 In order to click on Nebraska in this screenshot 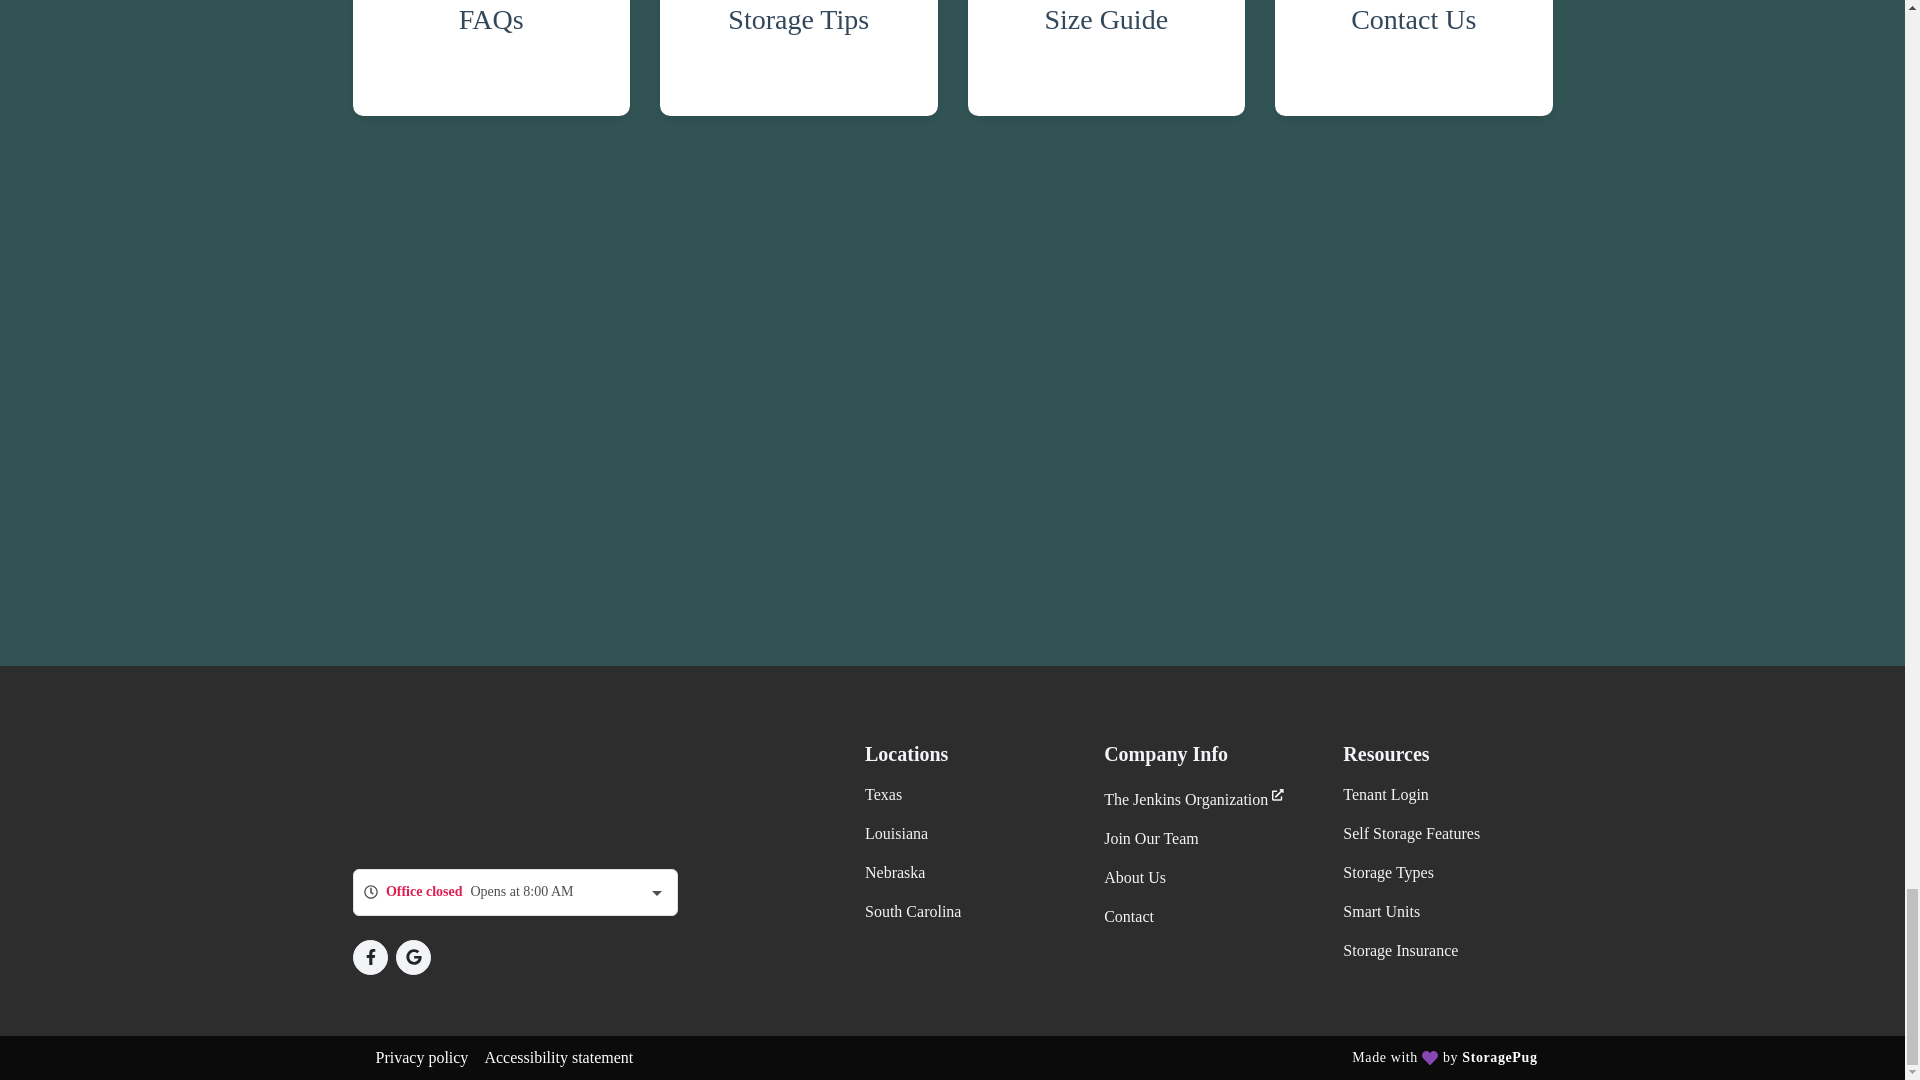, I will do `click(895, 872)`.